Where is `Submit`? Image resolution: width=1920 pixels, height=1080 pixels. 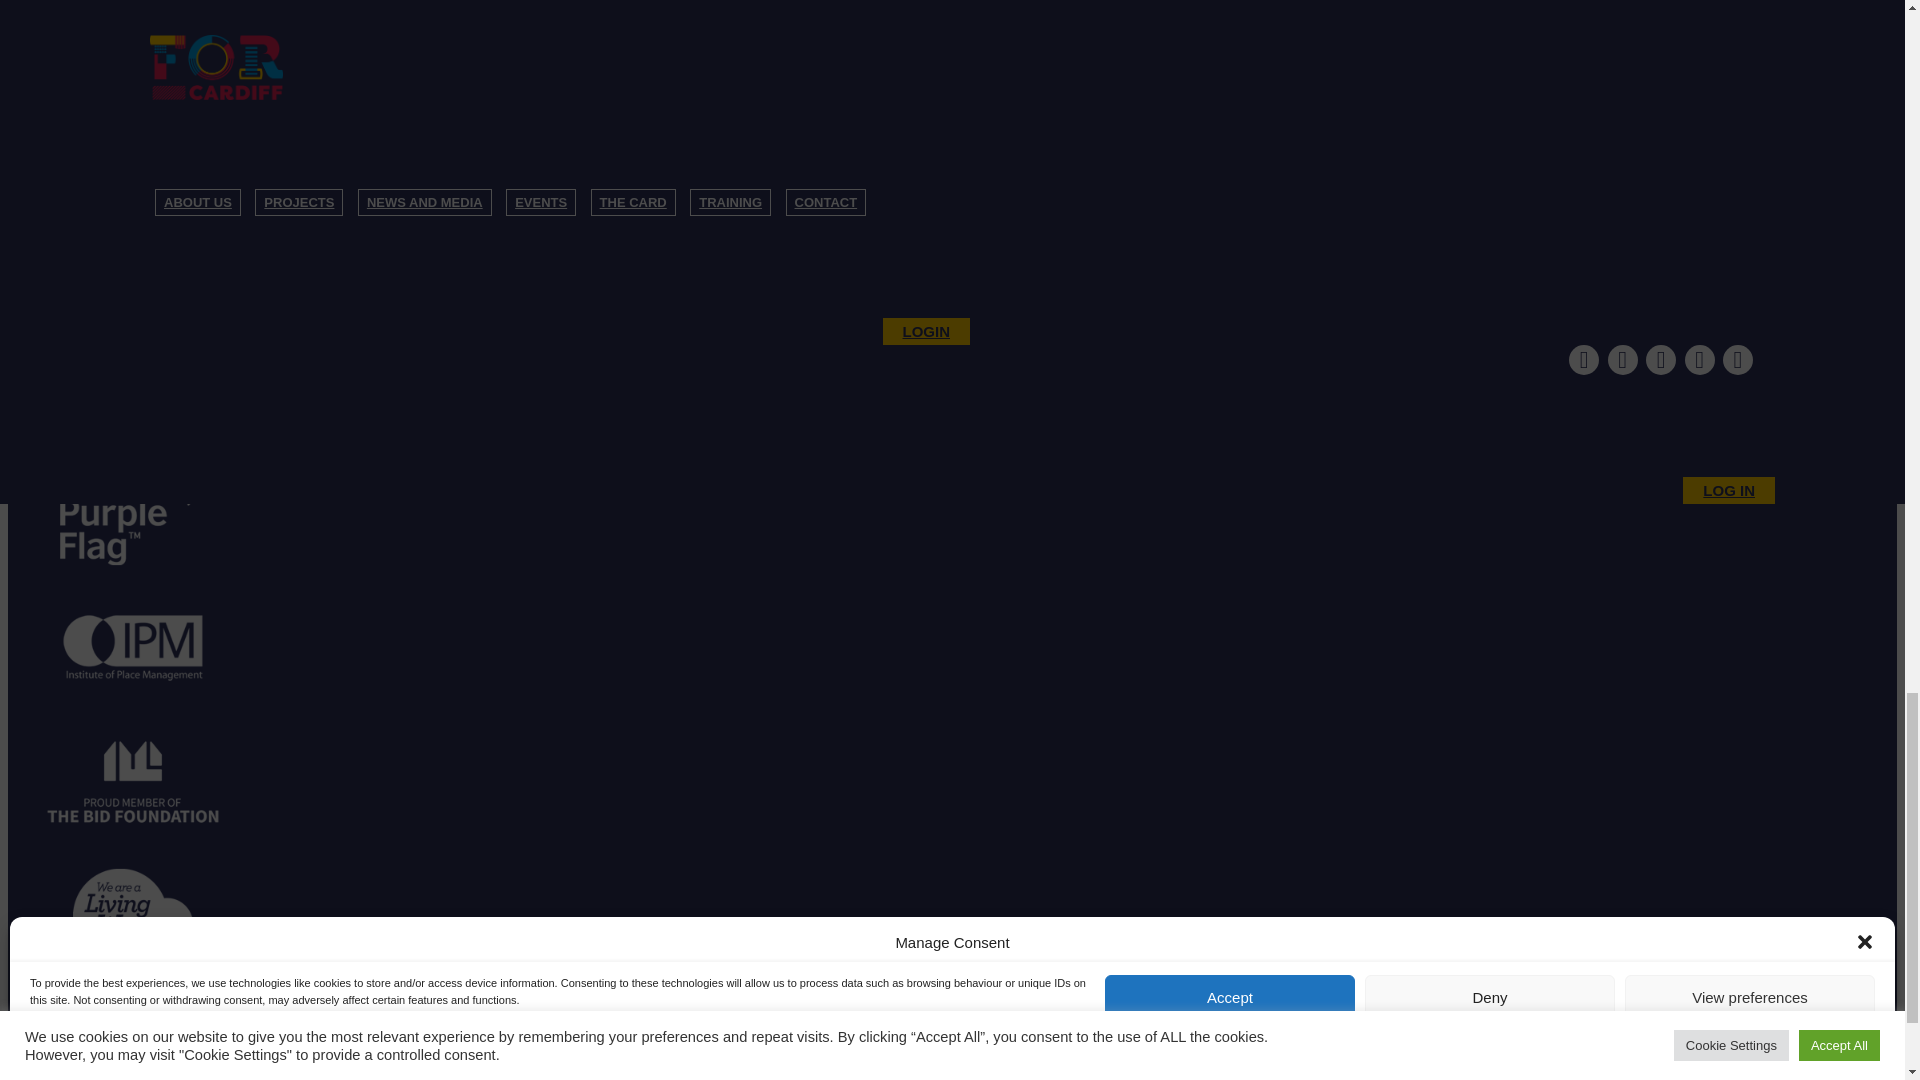 Submit is located at coordinates (53, 261).